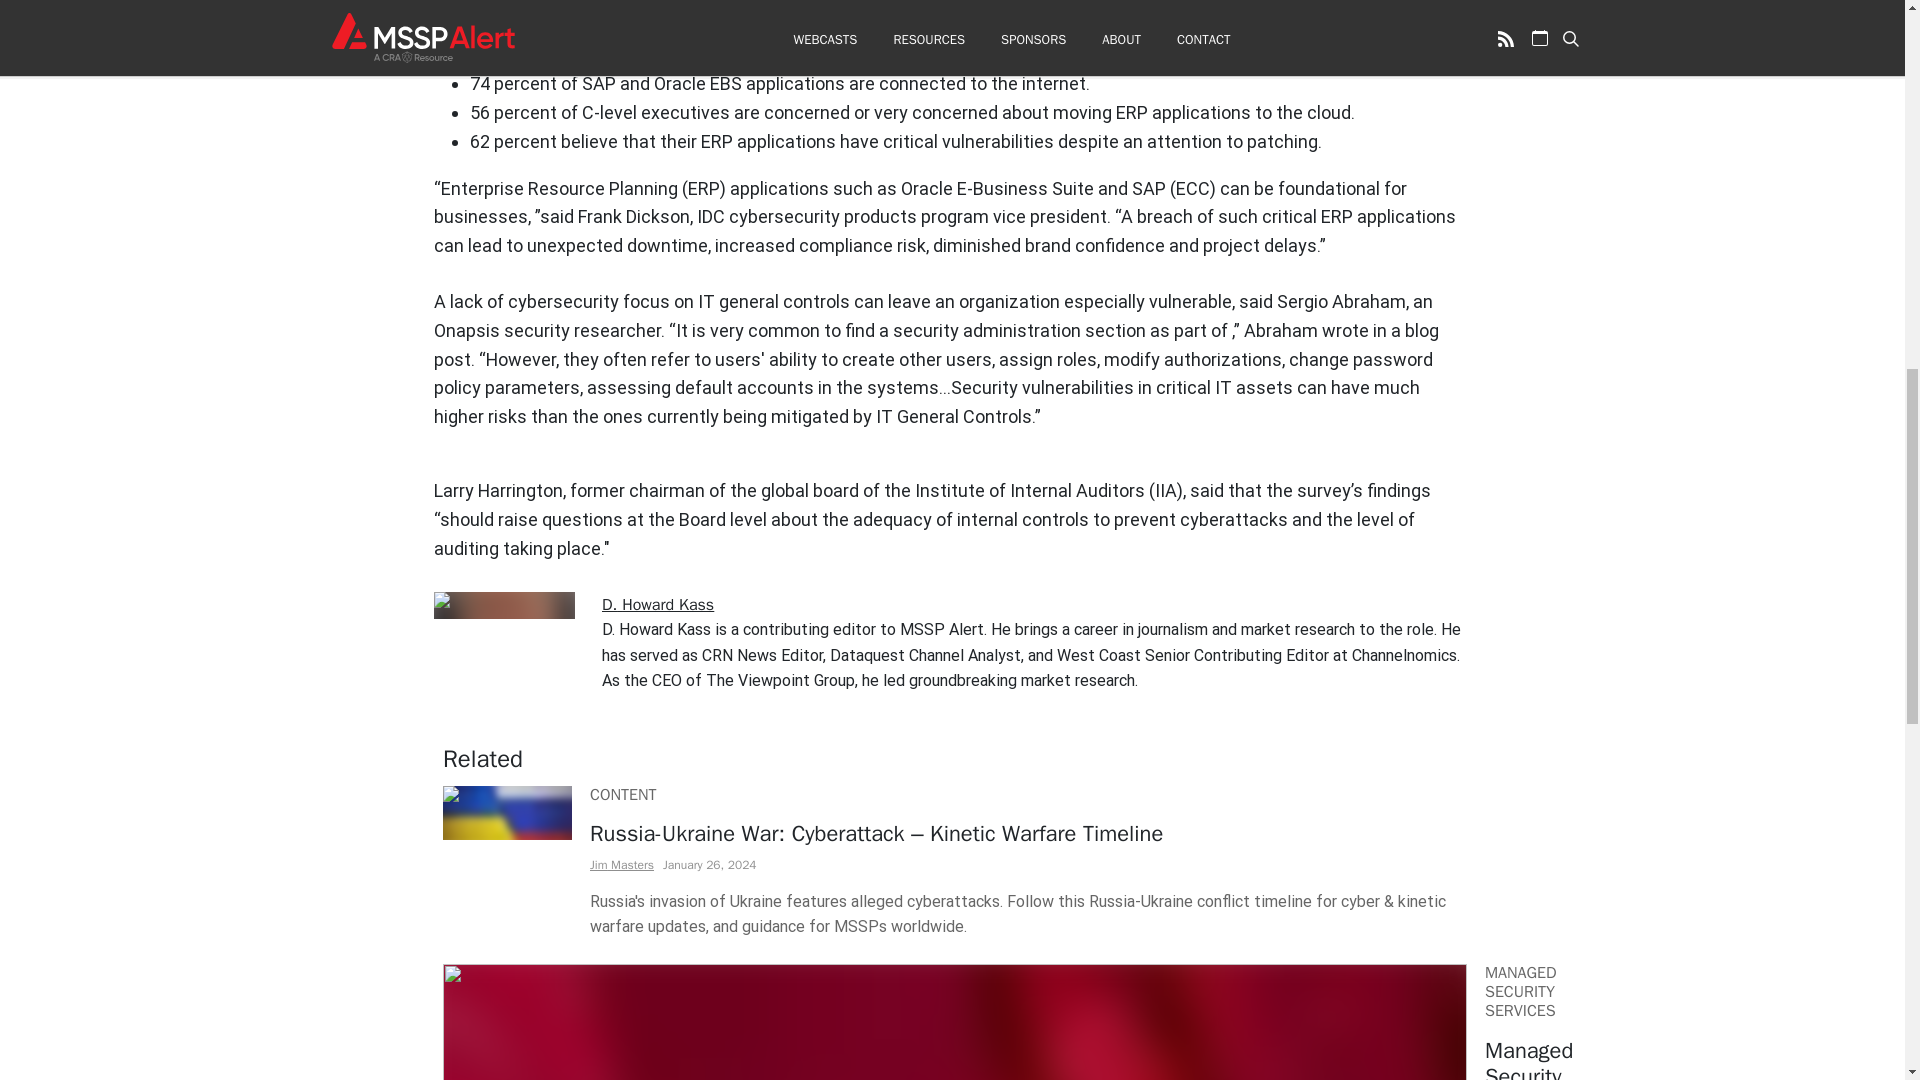  What do you see at coordinates (1520, 992) in the screenshot?
I see `MANAGED SECURITY SERVICES` at bounding box center [1520, 992].